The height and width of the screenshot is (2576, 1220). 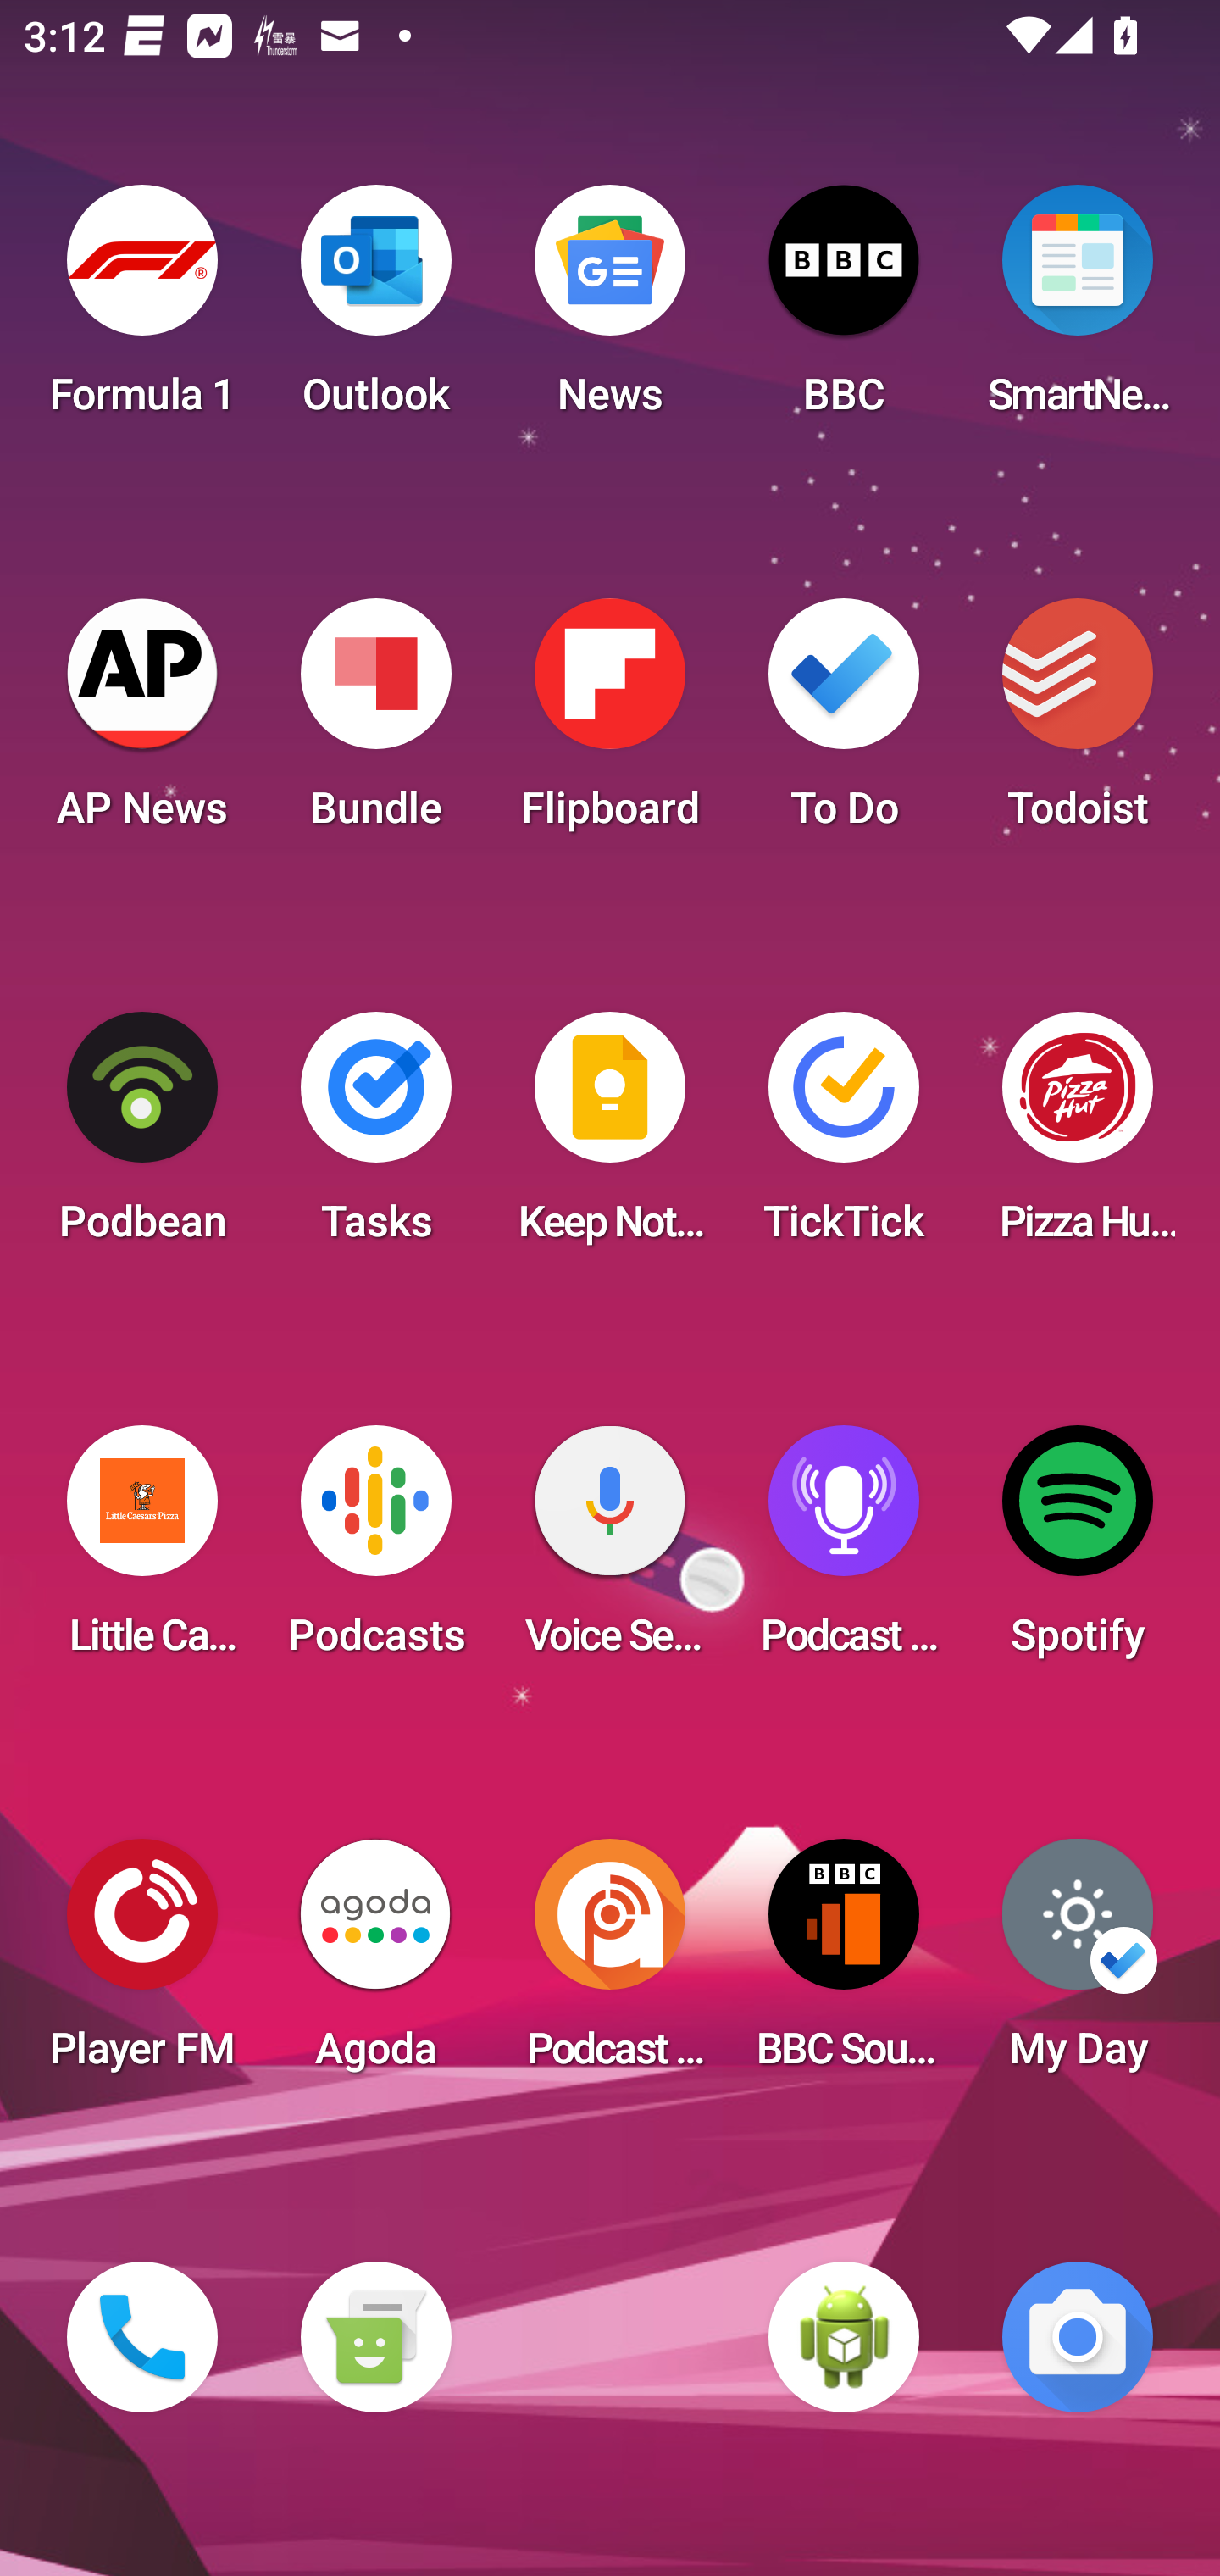 I want to click on Player FM, so click(x=142, y=1964).